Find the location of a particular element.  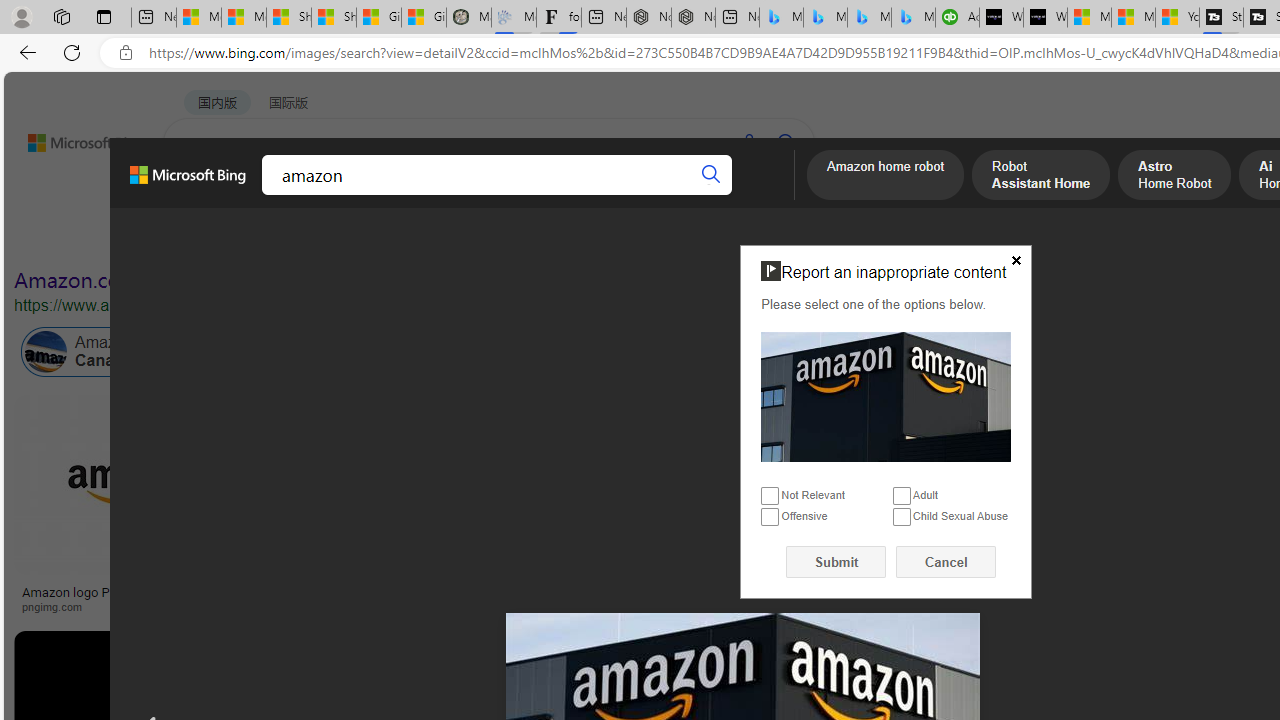

Amazon Animals is located at coordinates (706, 352).